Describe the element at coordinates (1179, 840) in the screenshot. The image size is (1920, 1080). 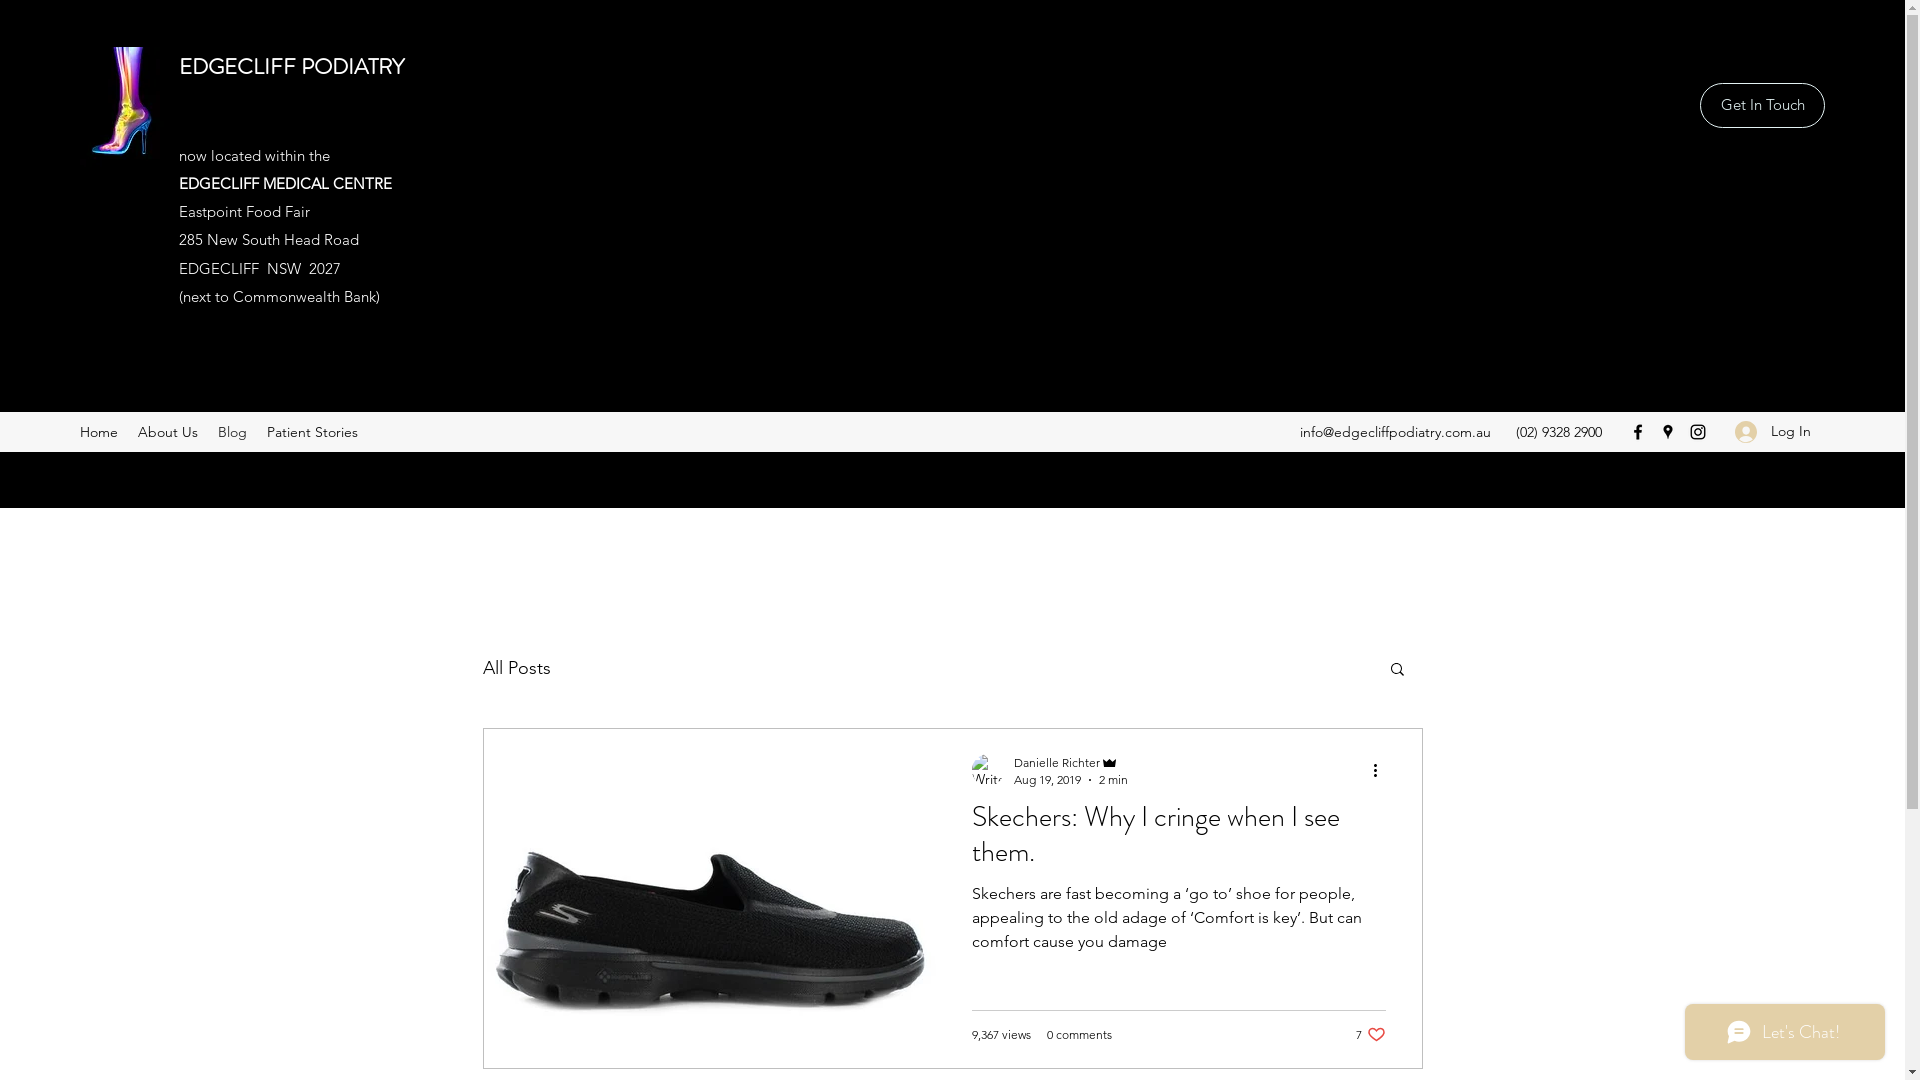
I see `Skechers: Why I cringe when I see them.` at that location.